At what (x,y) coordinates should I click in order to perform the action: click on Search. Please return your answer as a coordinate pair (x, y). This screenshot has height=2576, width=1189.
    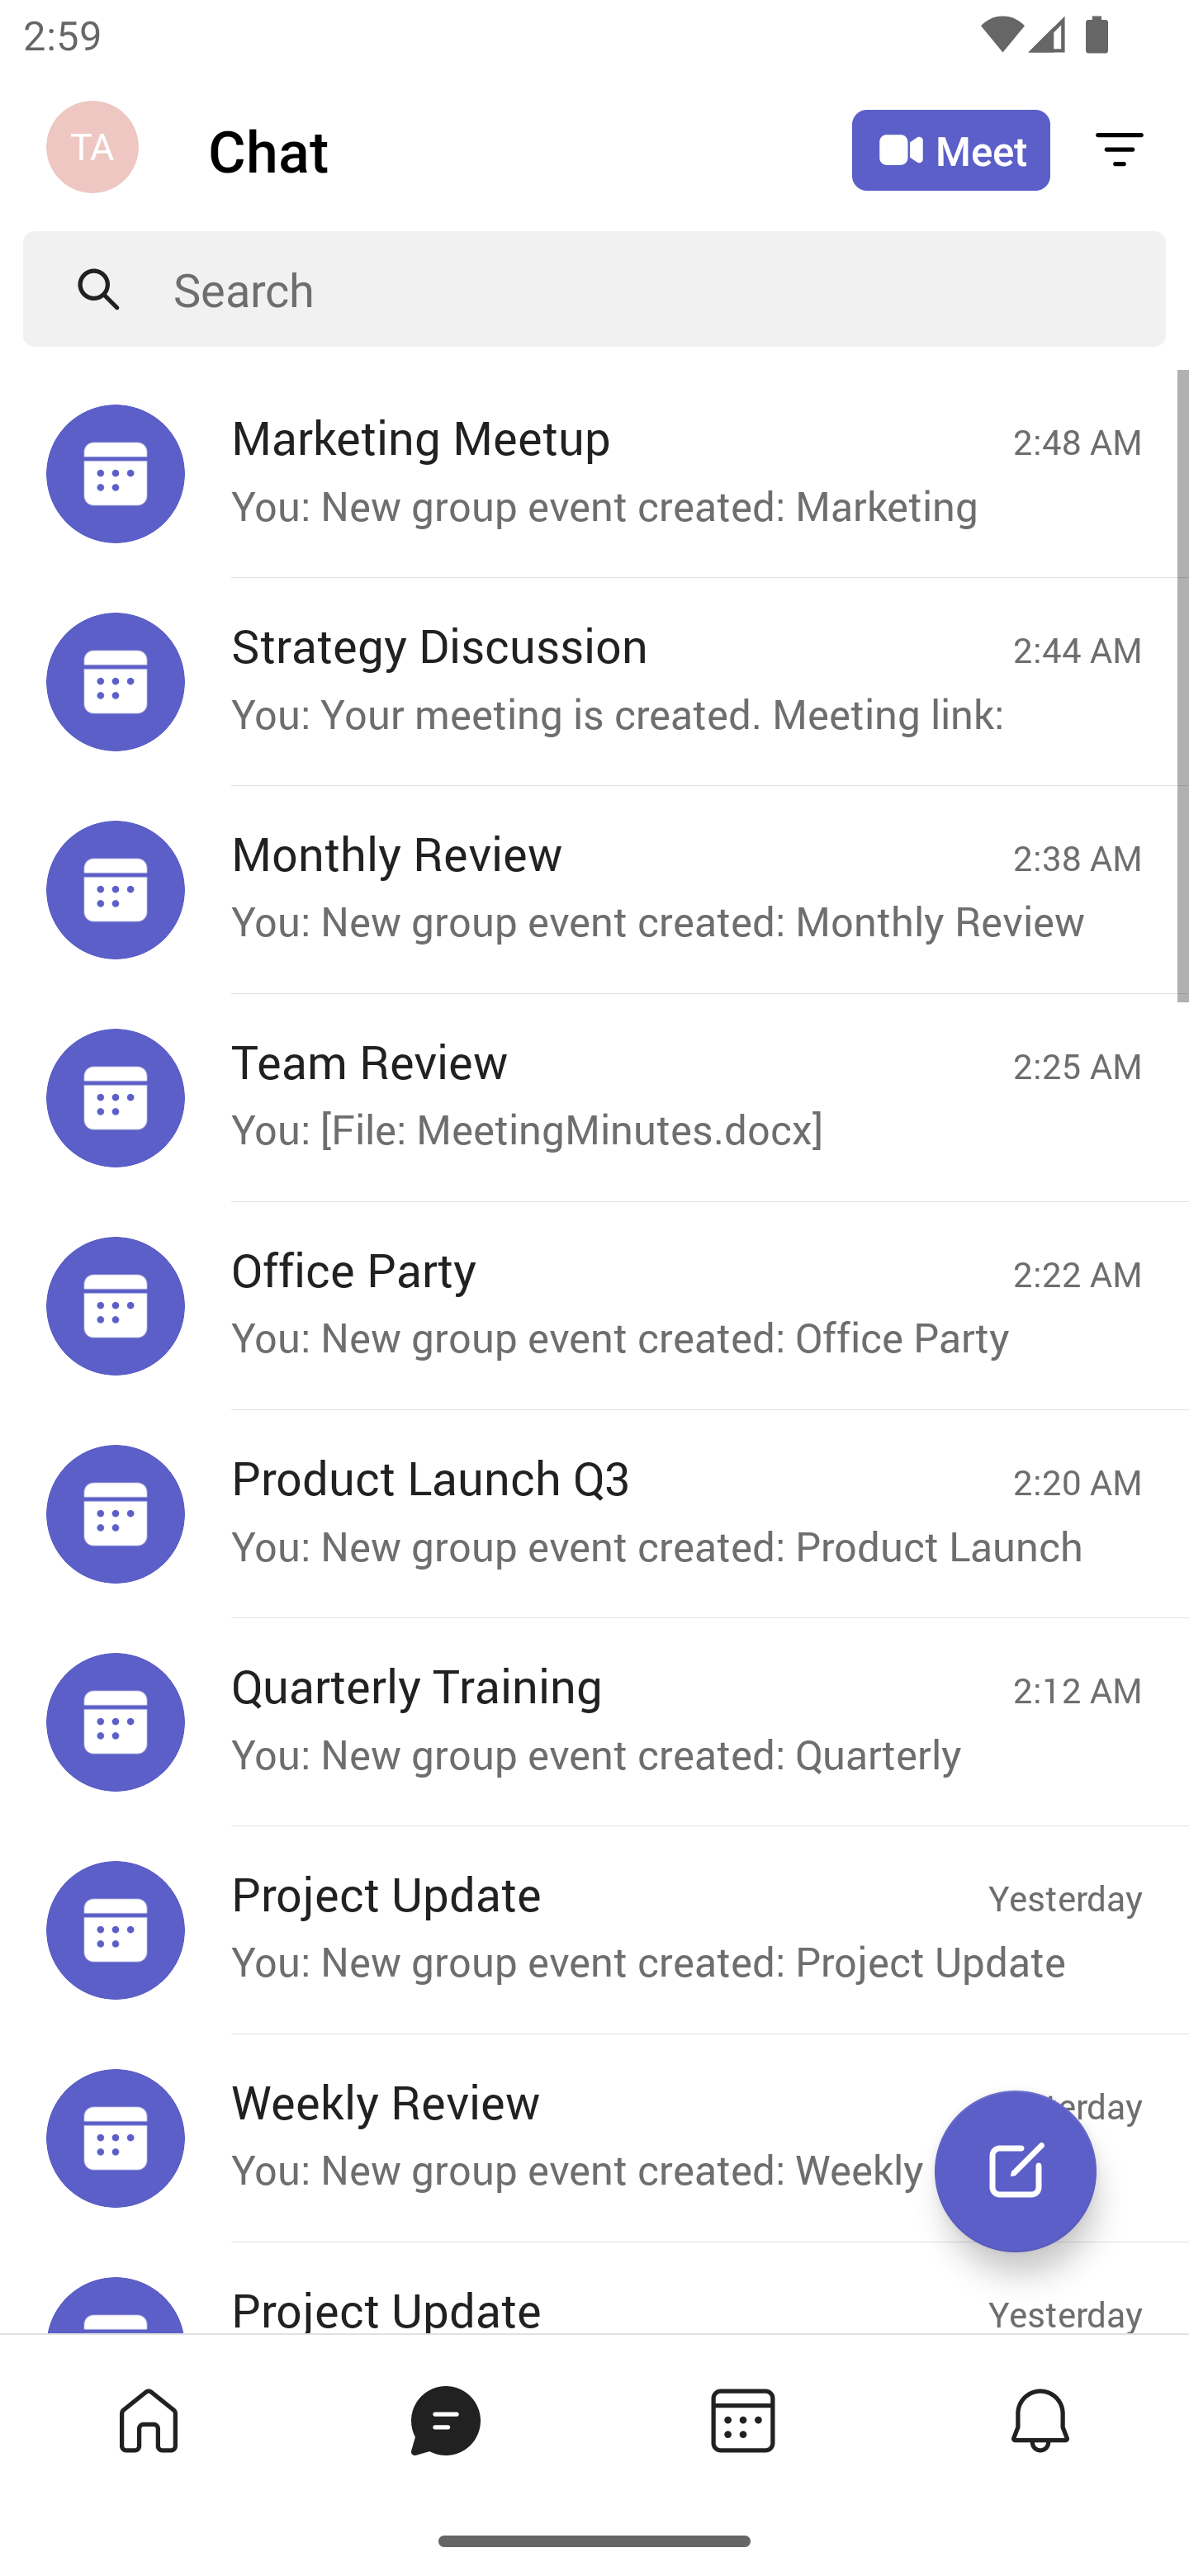
    Looking at the image, I should click on (670, 289).